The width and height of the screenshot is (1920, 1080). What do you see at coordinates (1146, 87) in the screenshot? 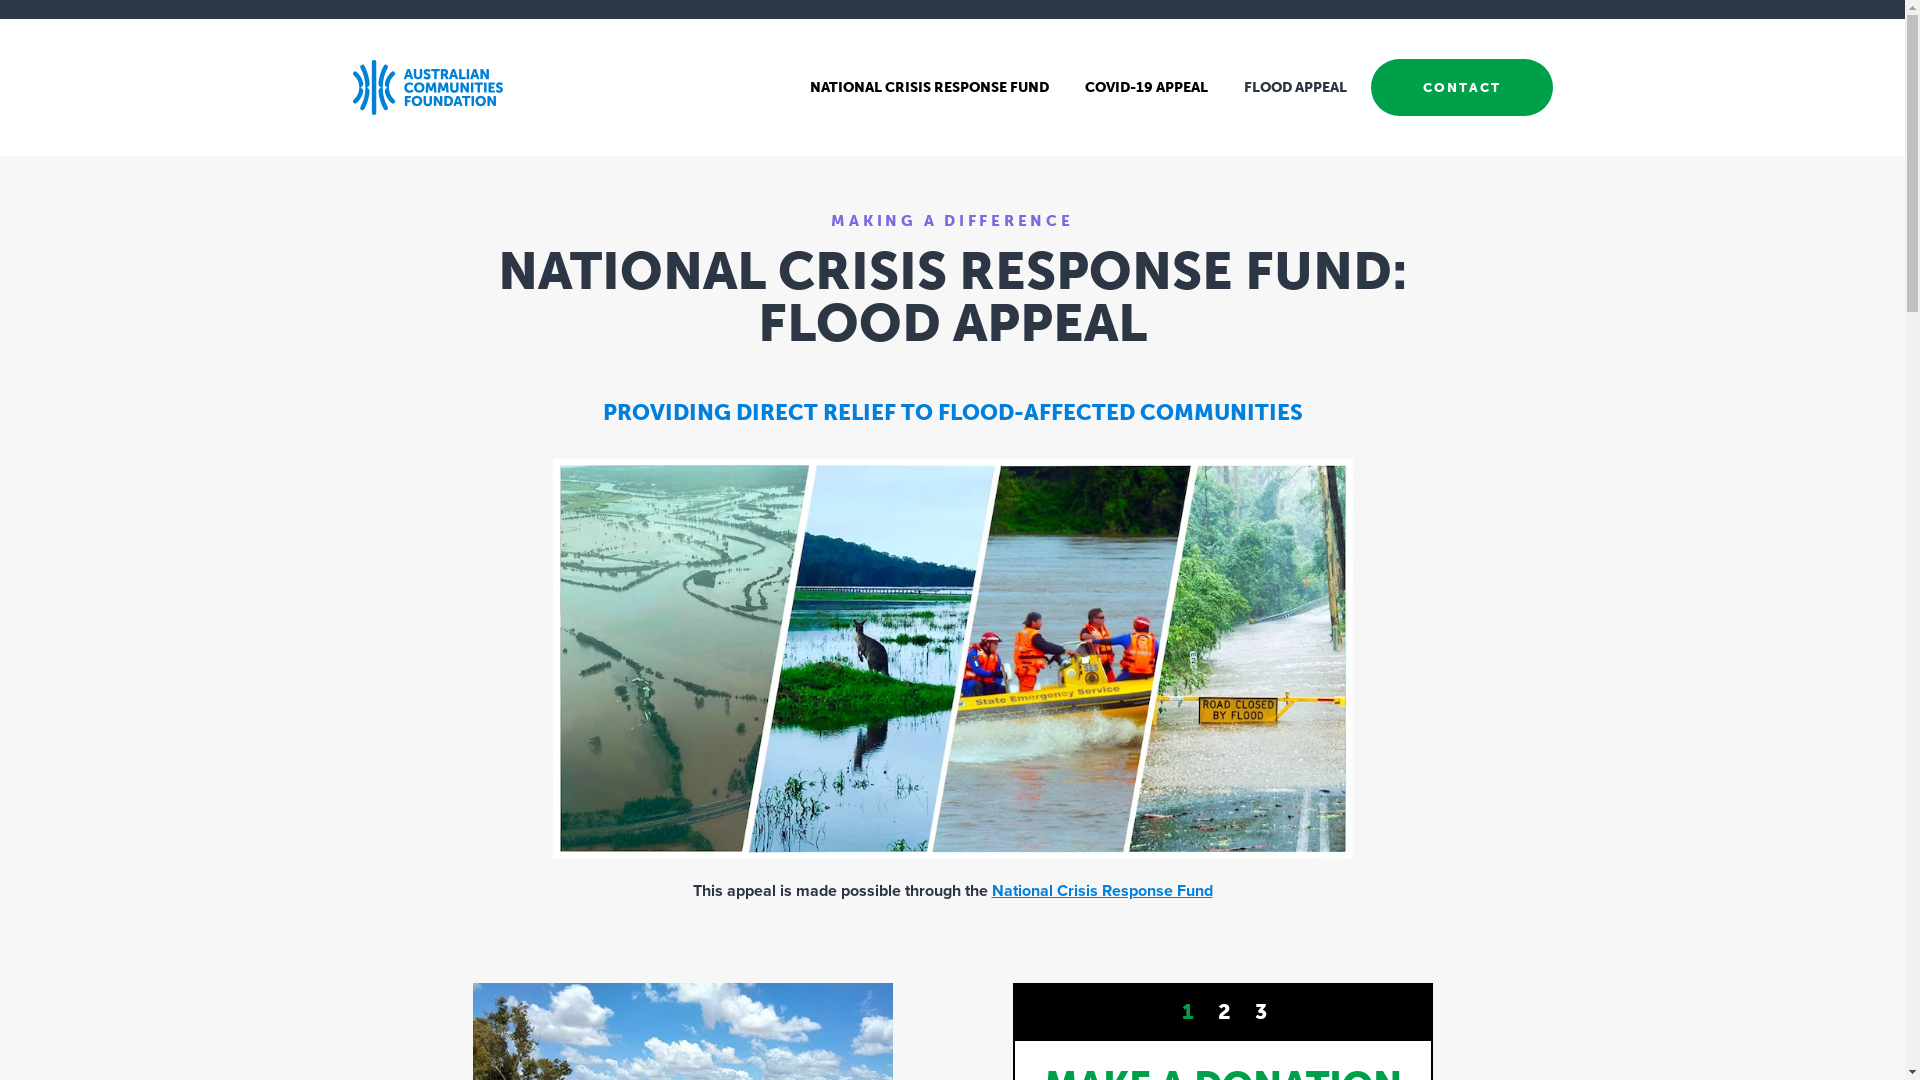
I see `COVID-19 APPEAL` at bounding box center [1146, 87].